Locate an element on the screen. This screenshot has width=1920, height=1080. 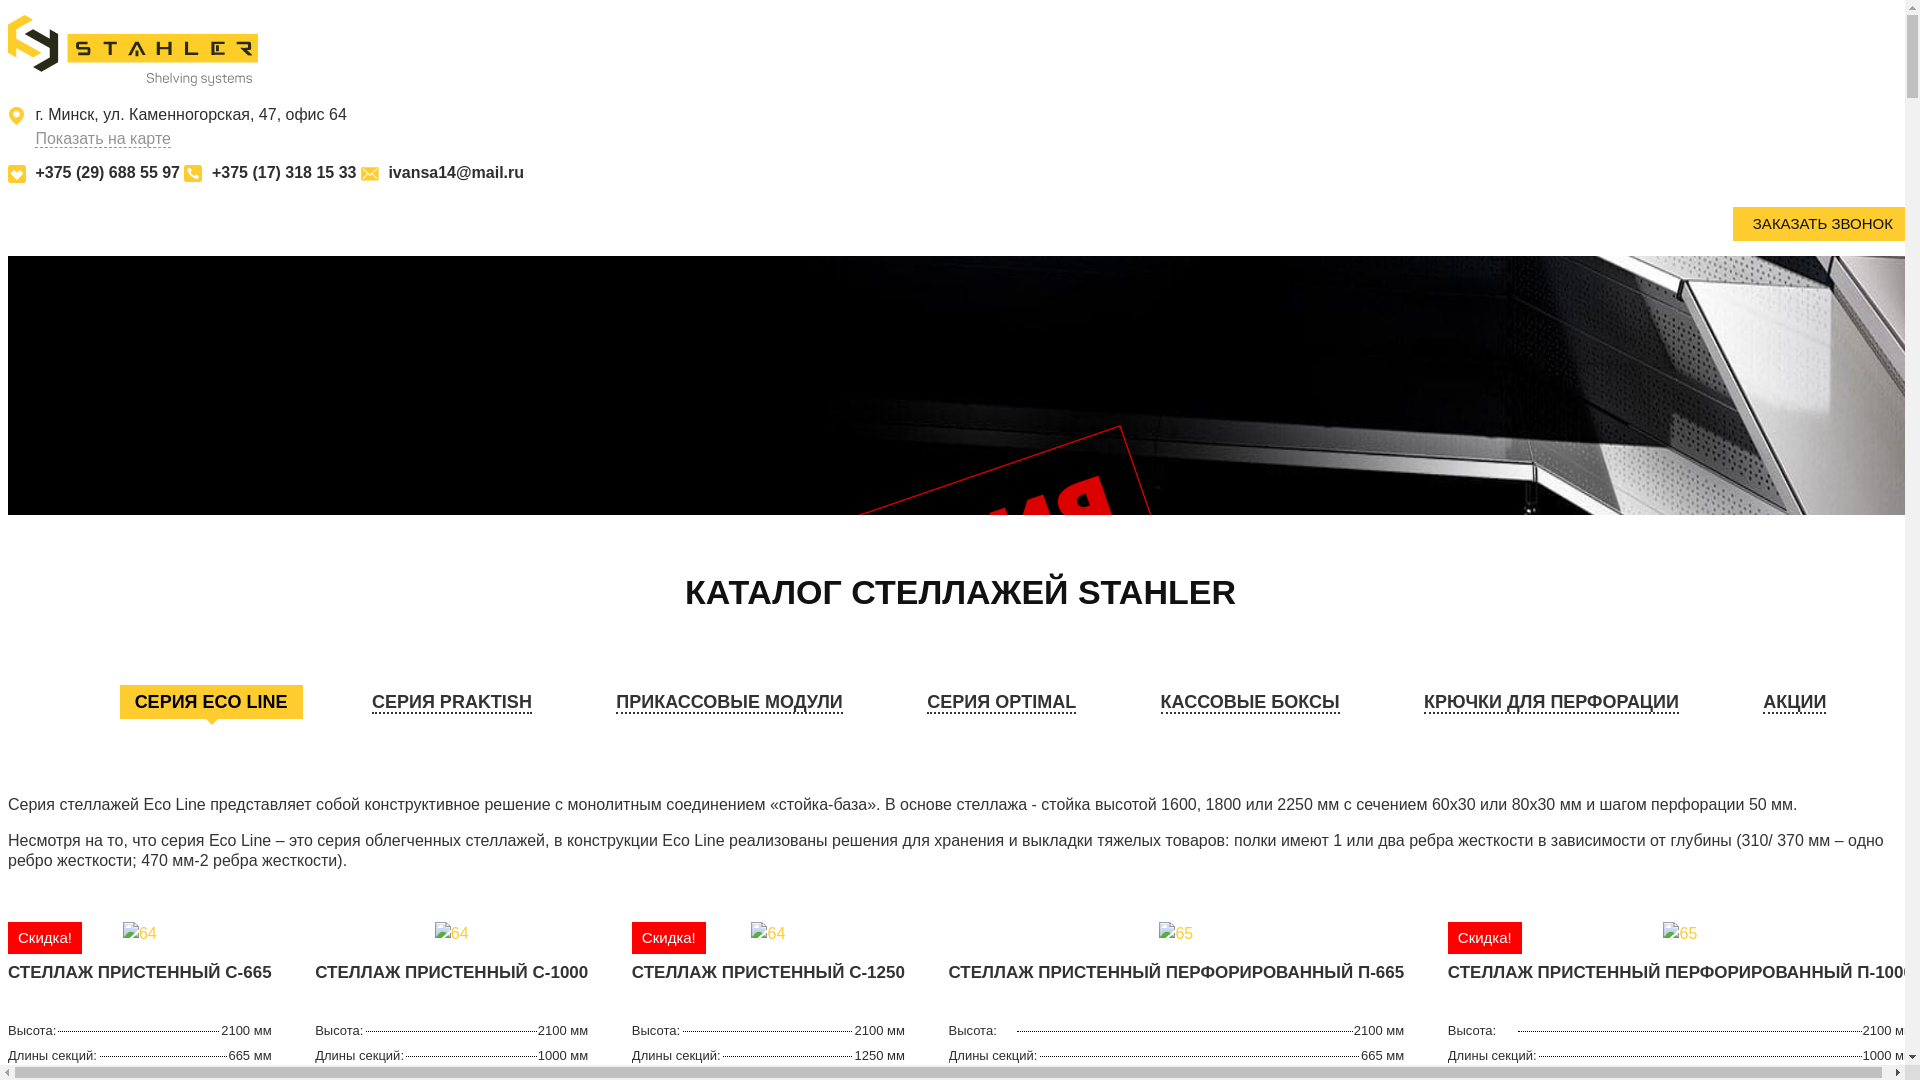
+375 (29) 688 55 97 is located at coordinates (108, 172).